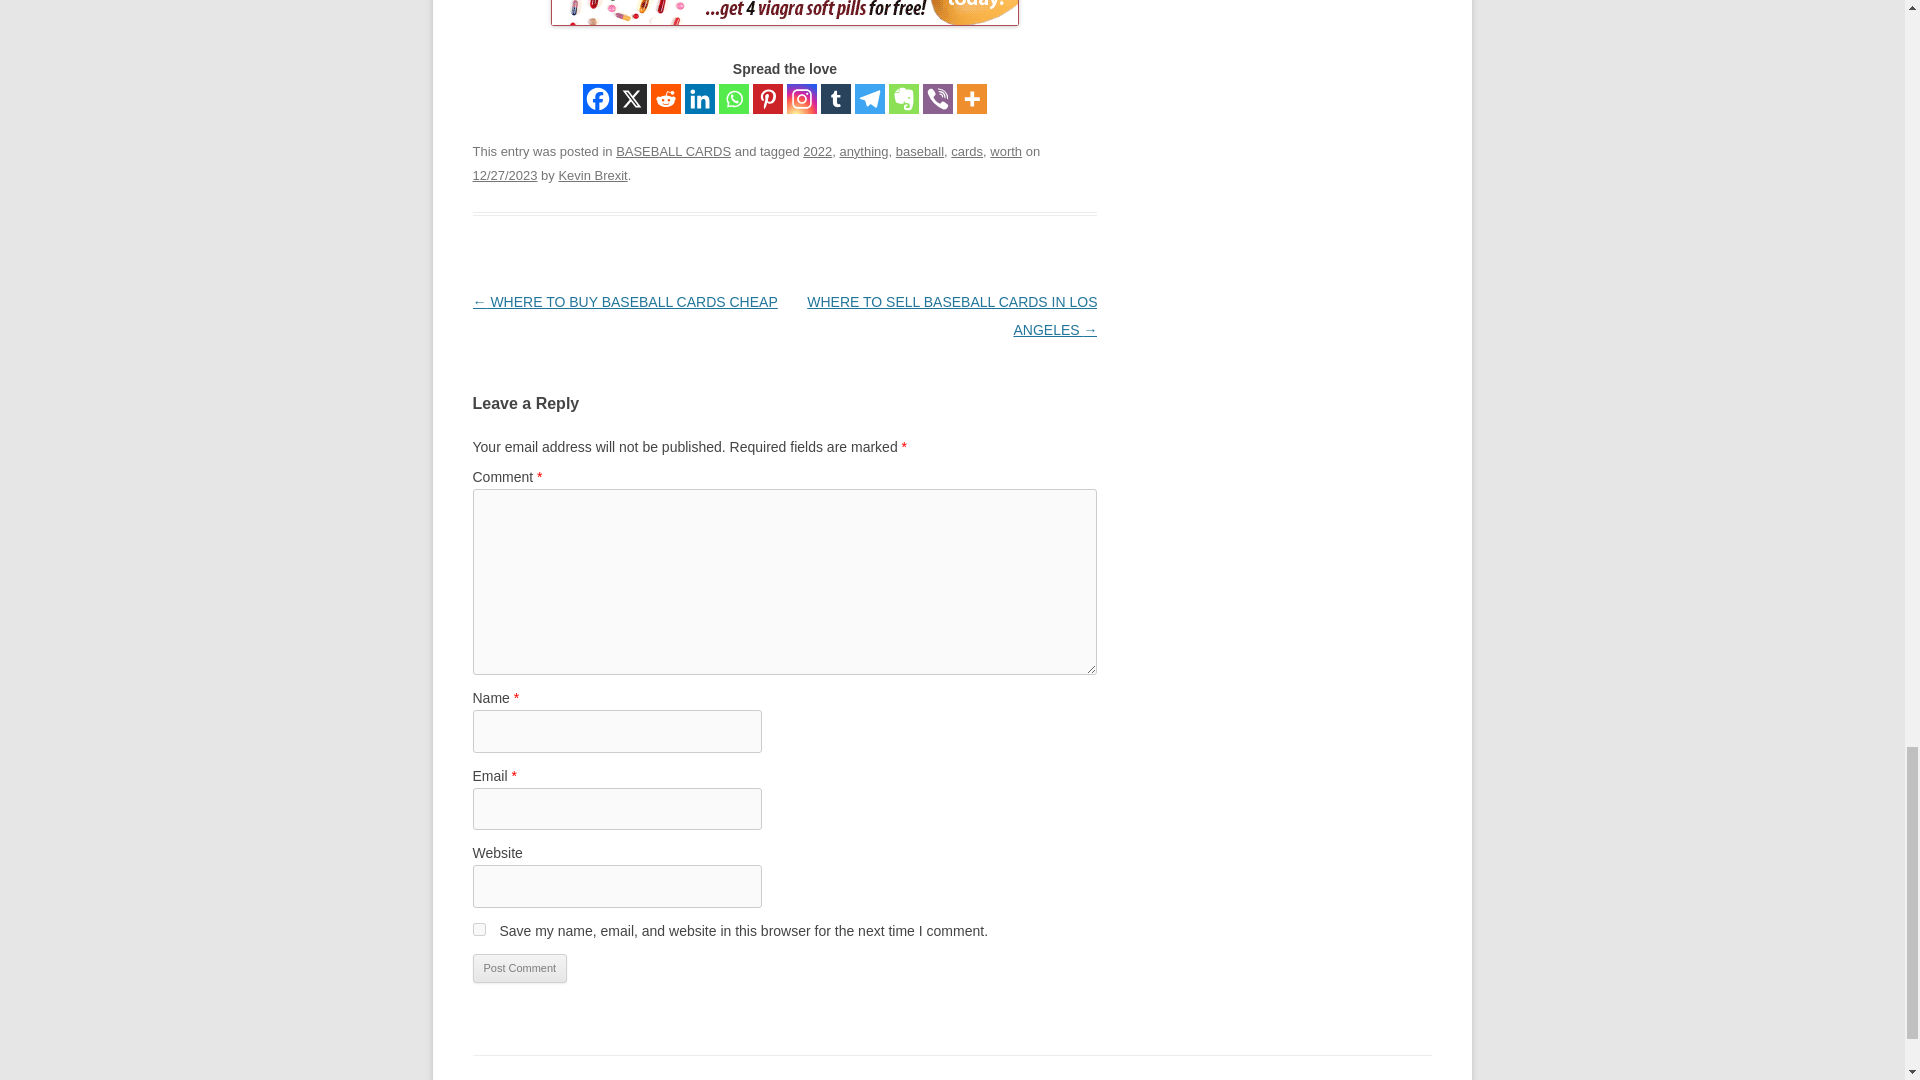 This screenshot has height=1080, width=1920. I want to click on Viber, so click(938, 99).